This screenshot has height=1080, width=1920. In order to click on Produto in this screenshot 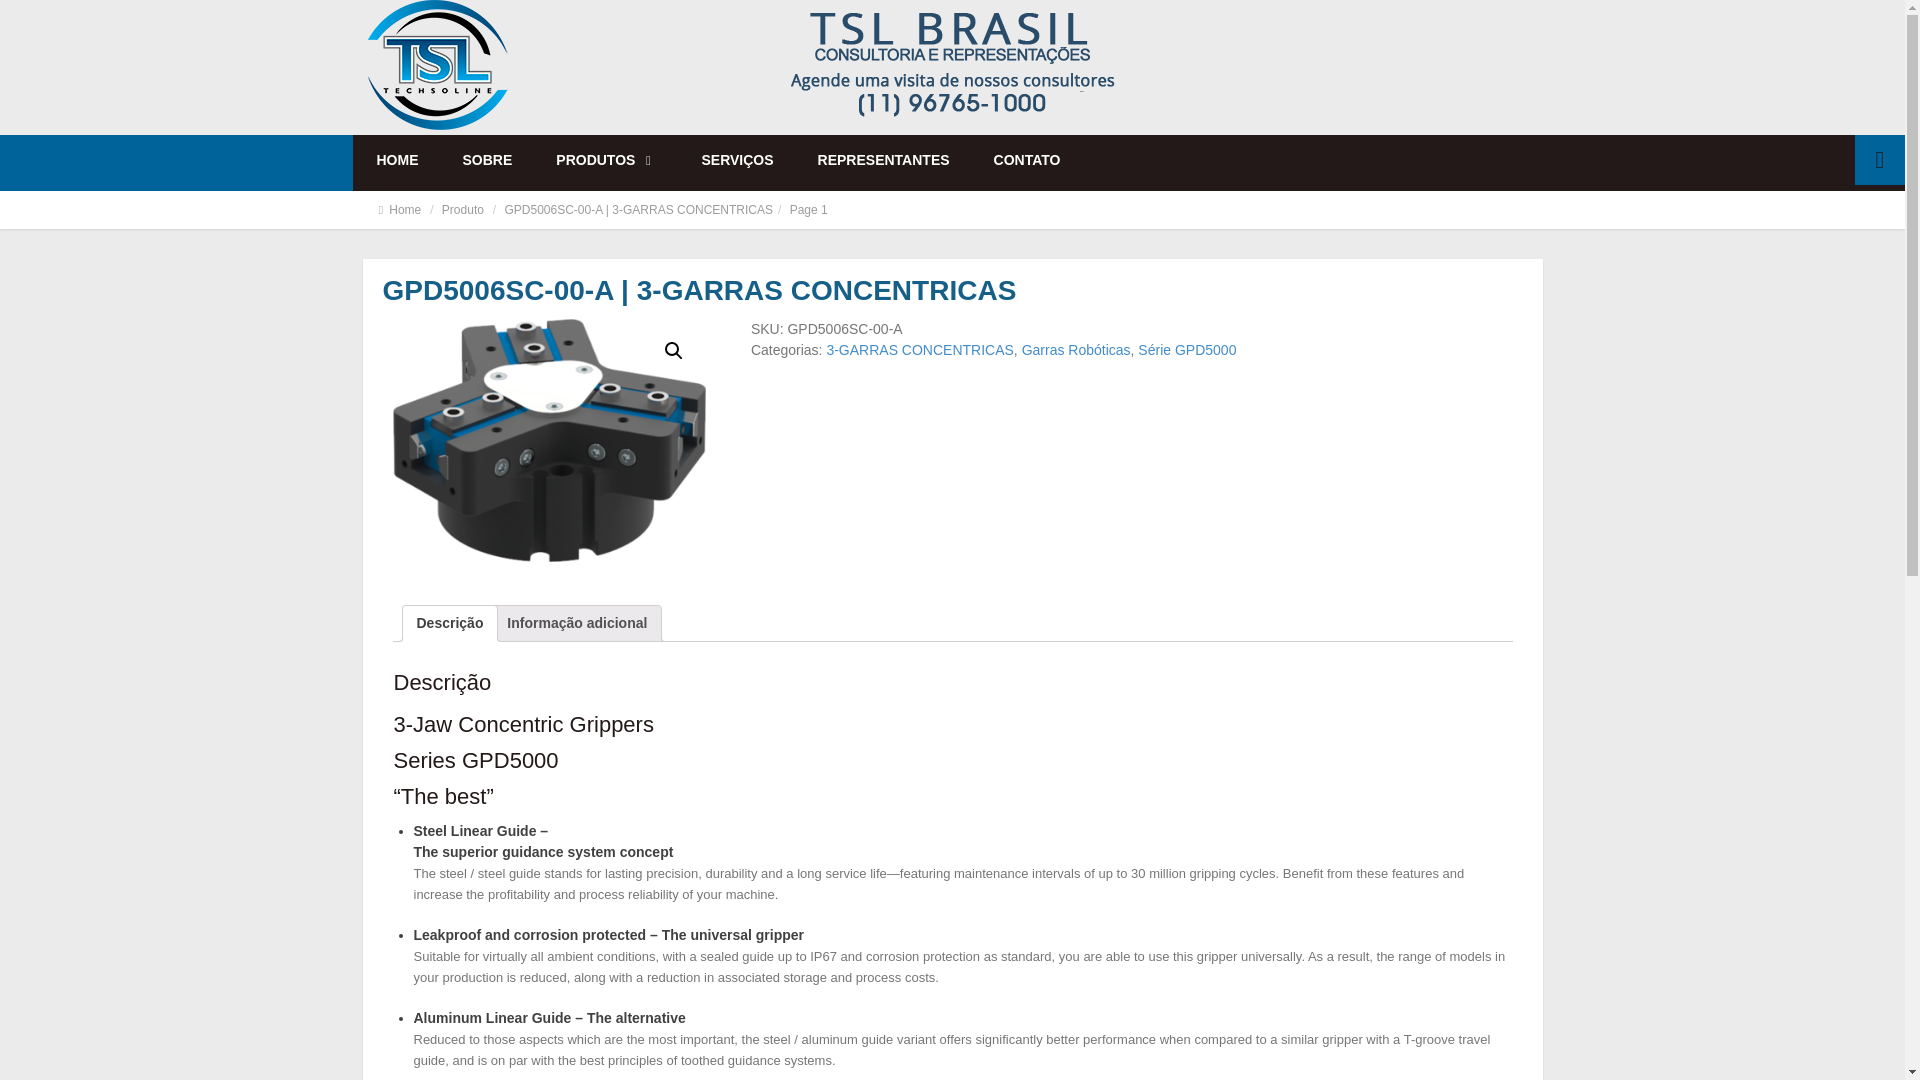, I will do `click(462, 210)`.